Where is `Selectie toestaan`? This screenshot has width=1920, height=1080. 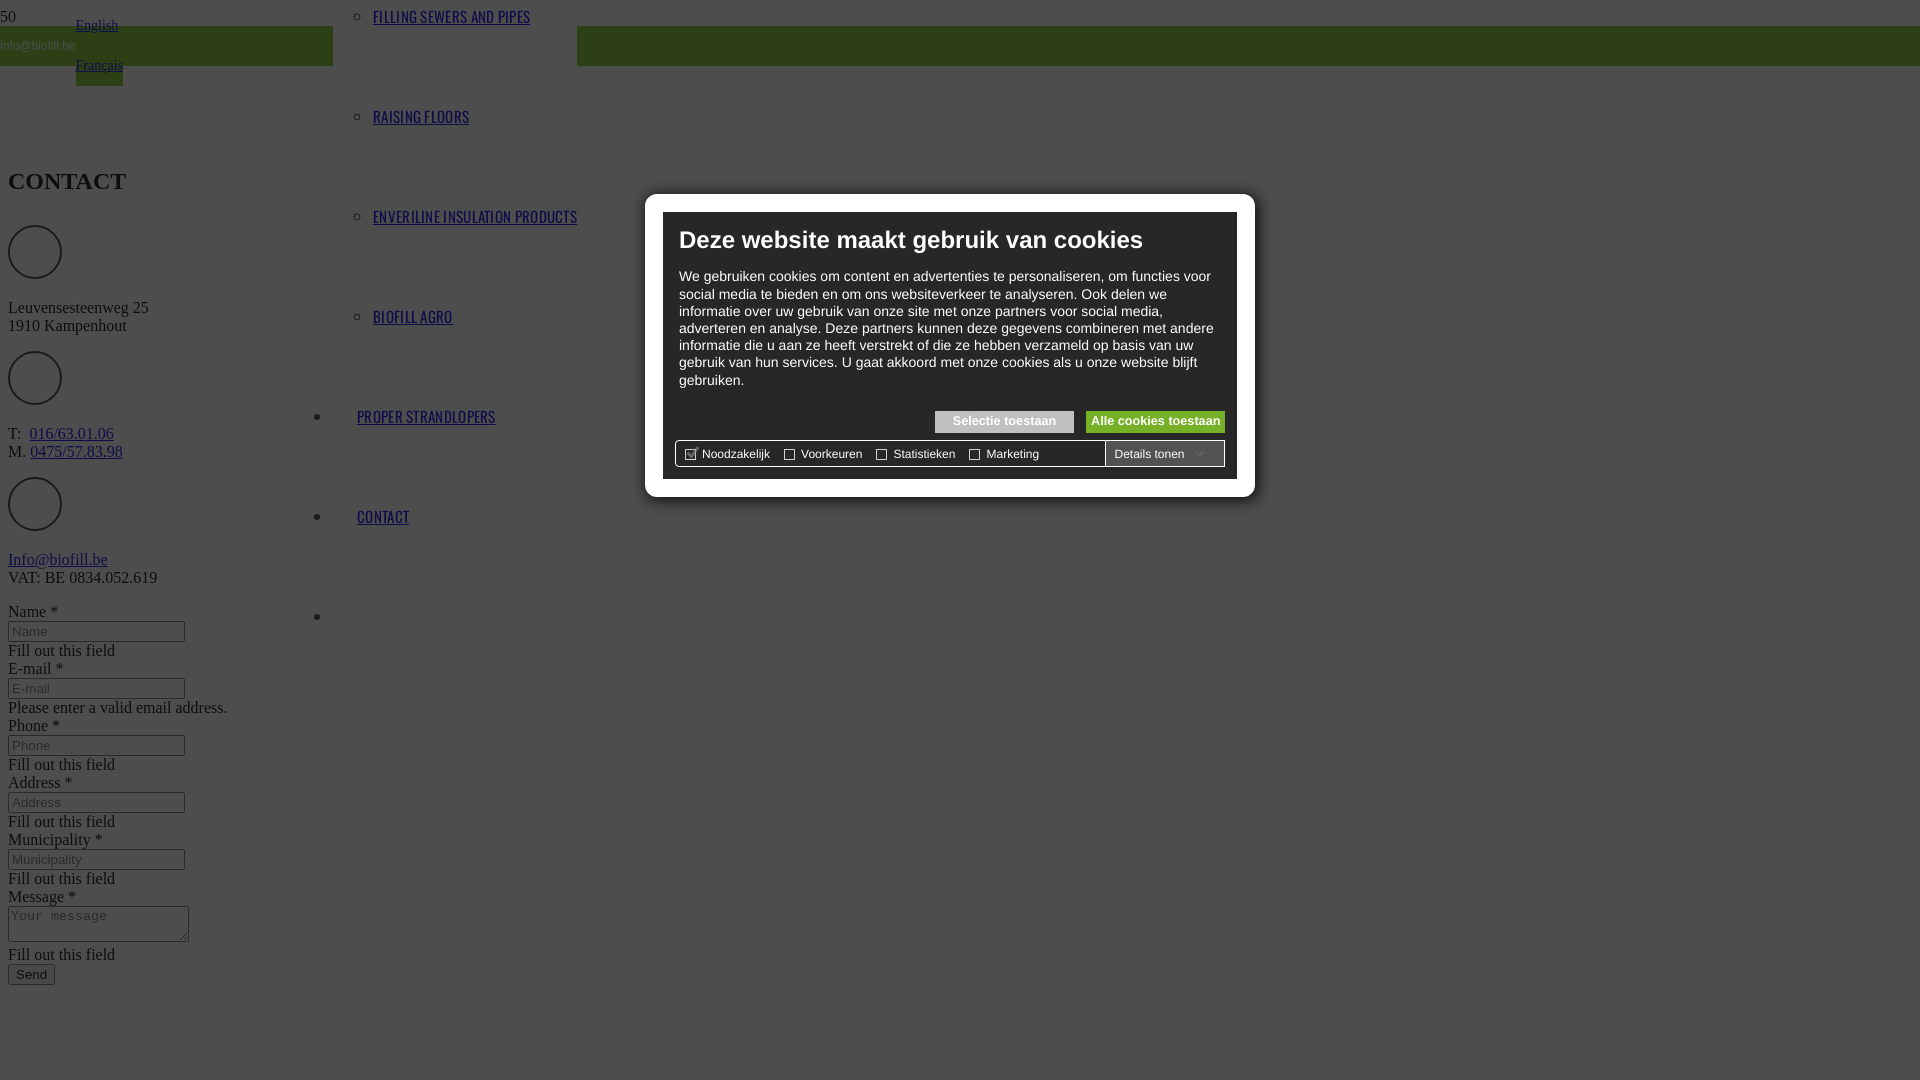
Selectie toestaan is located at coordinates (1004, 422).